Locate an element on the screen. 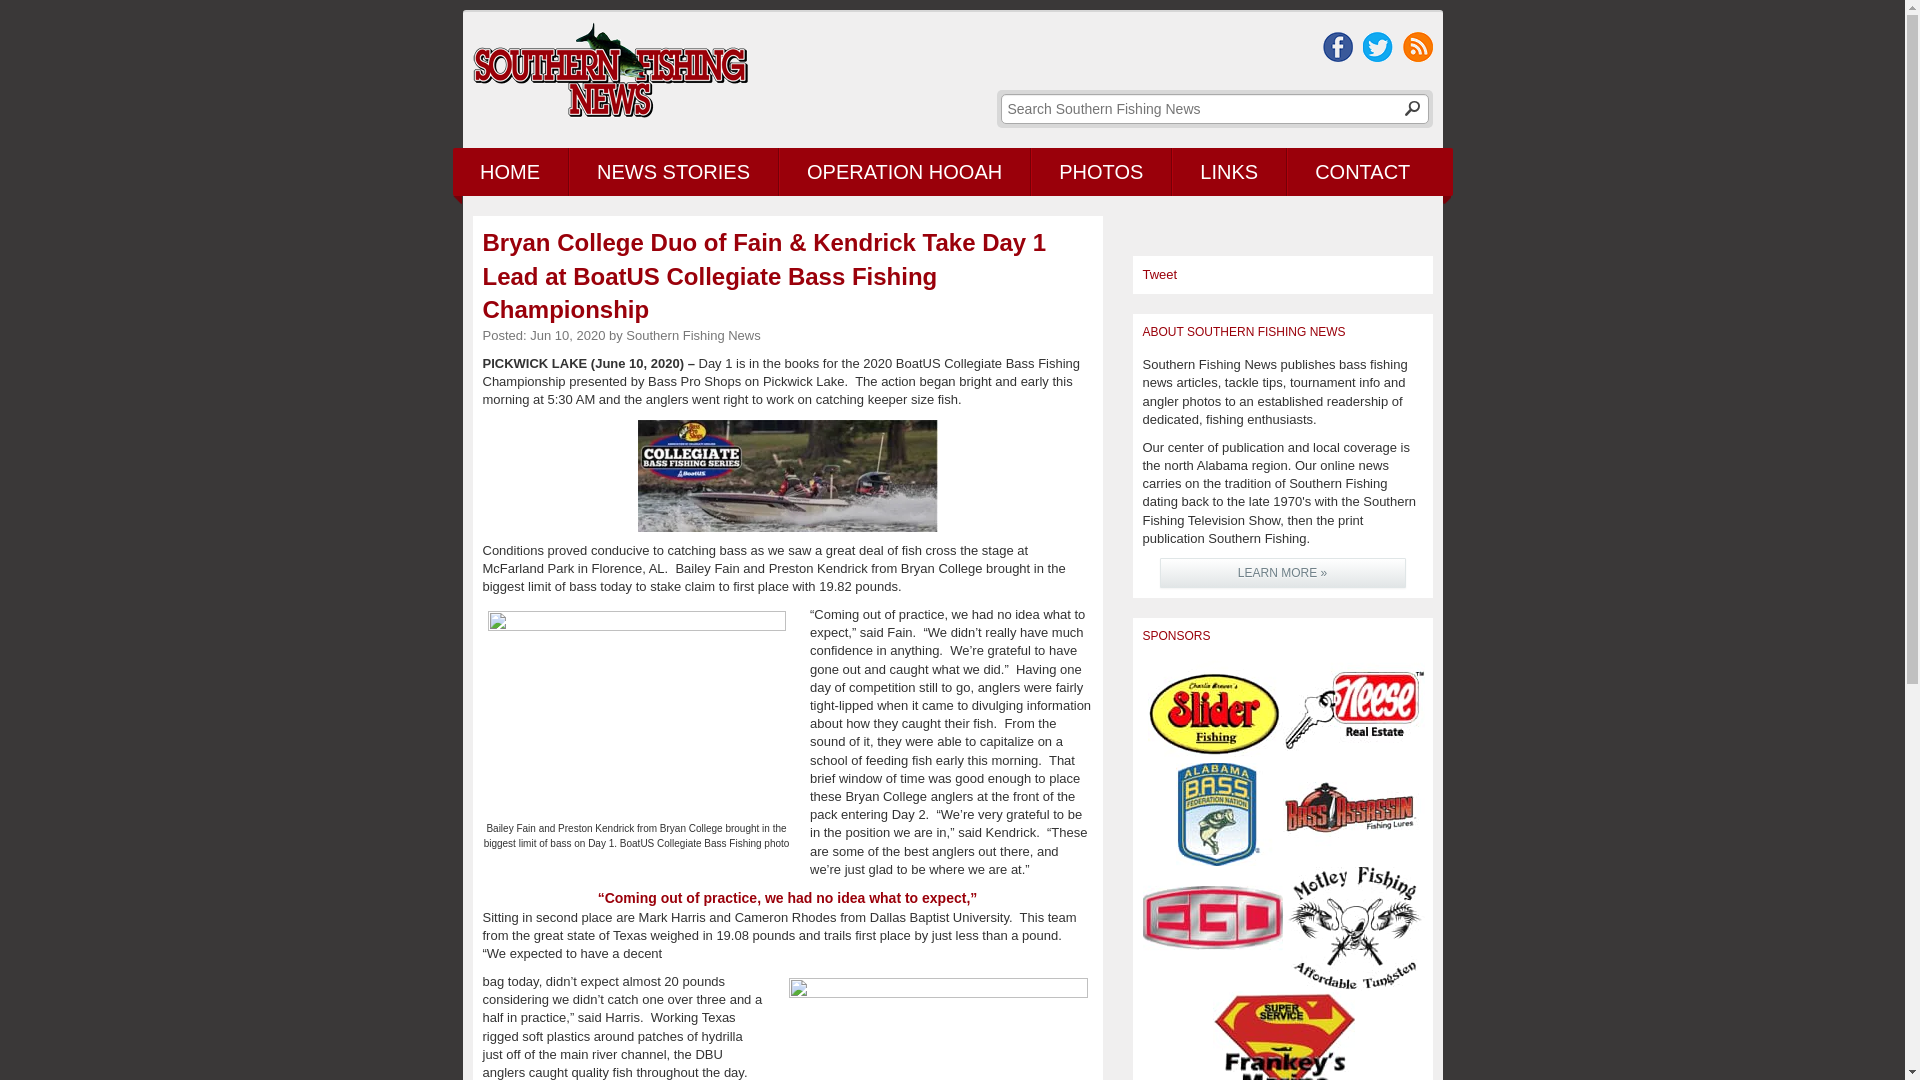  Follow Southern Fishing on Twitter is located at coordinates (1376, 46).